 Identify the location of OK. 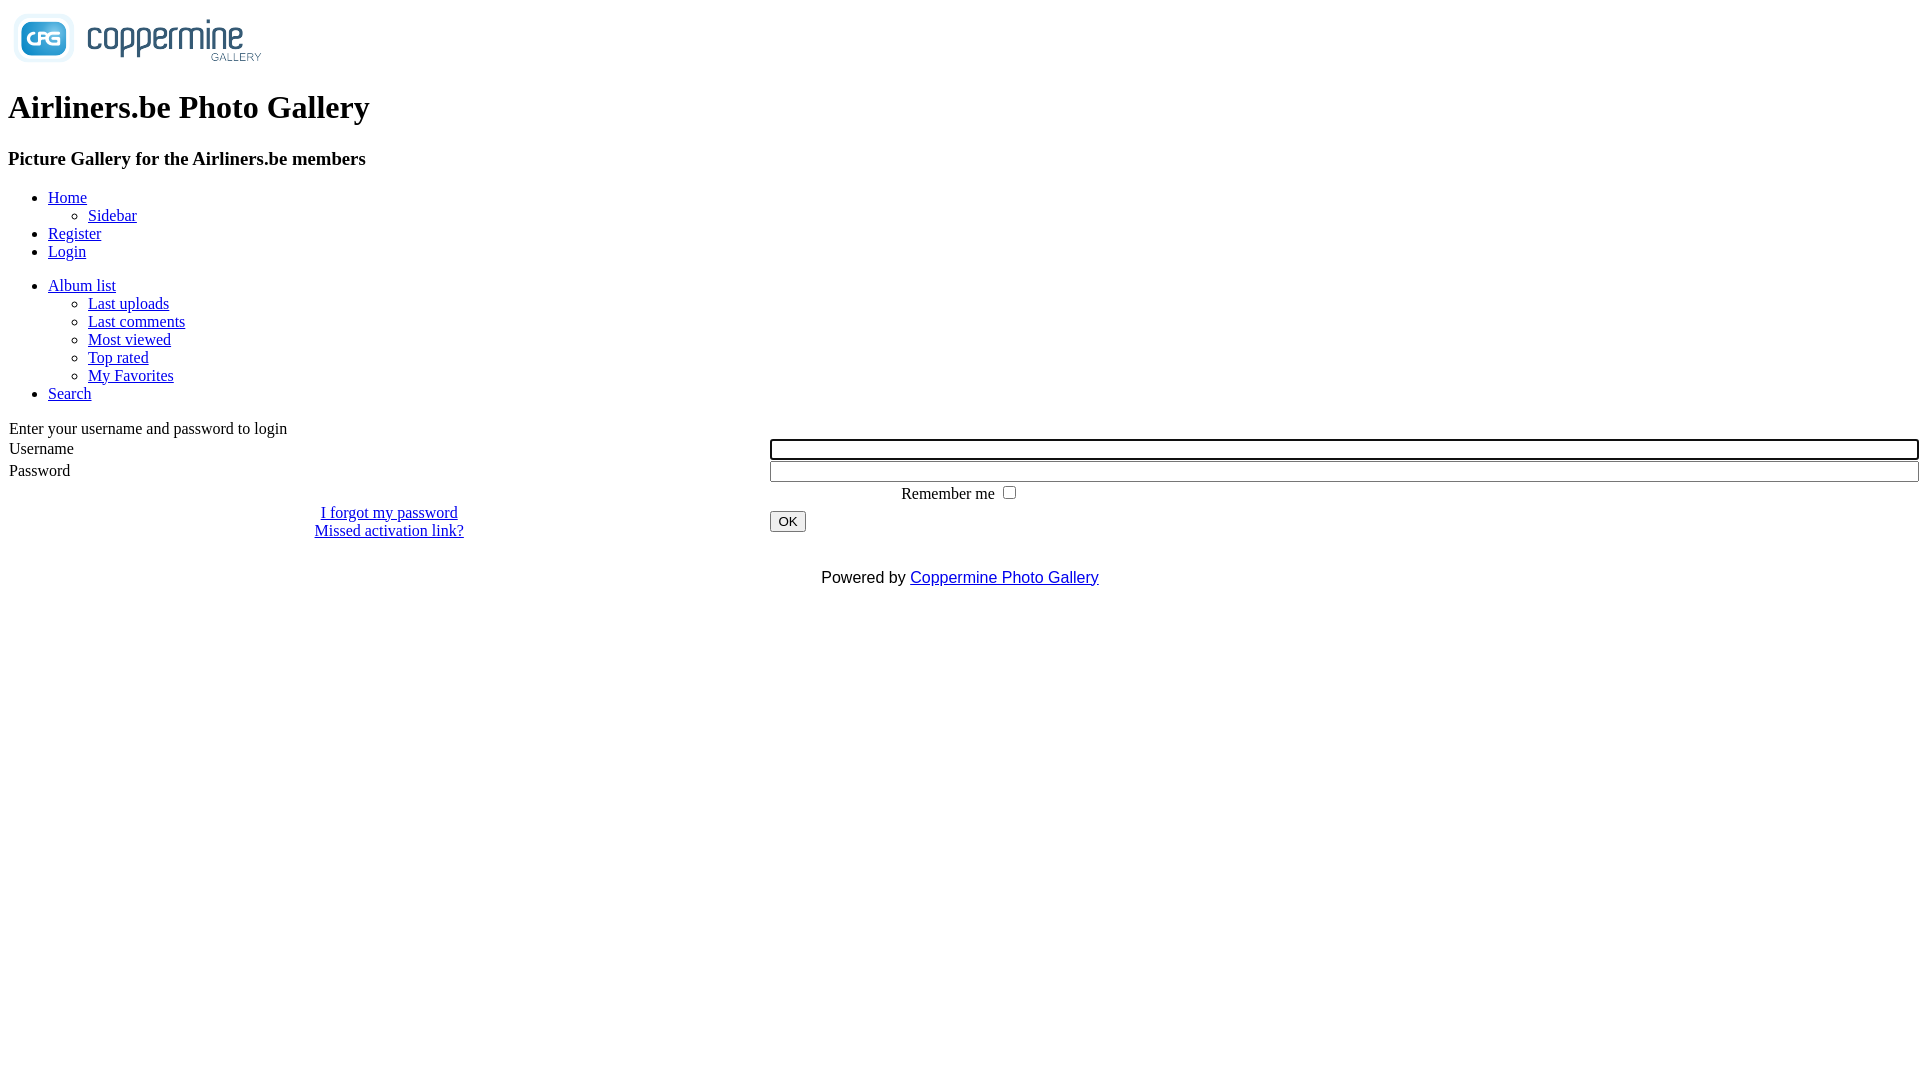
(788, 522).